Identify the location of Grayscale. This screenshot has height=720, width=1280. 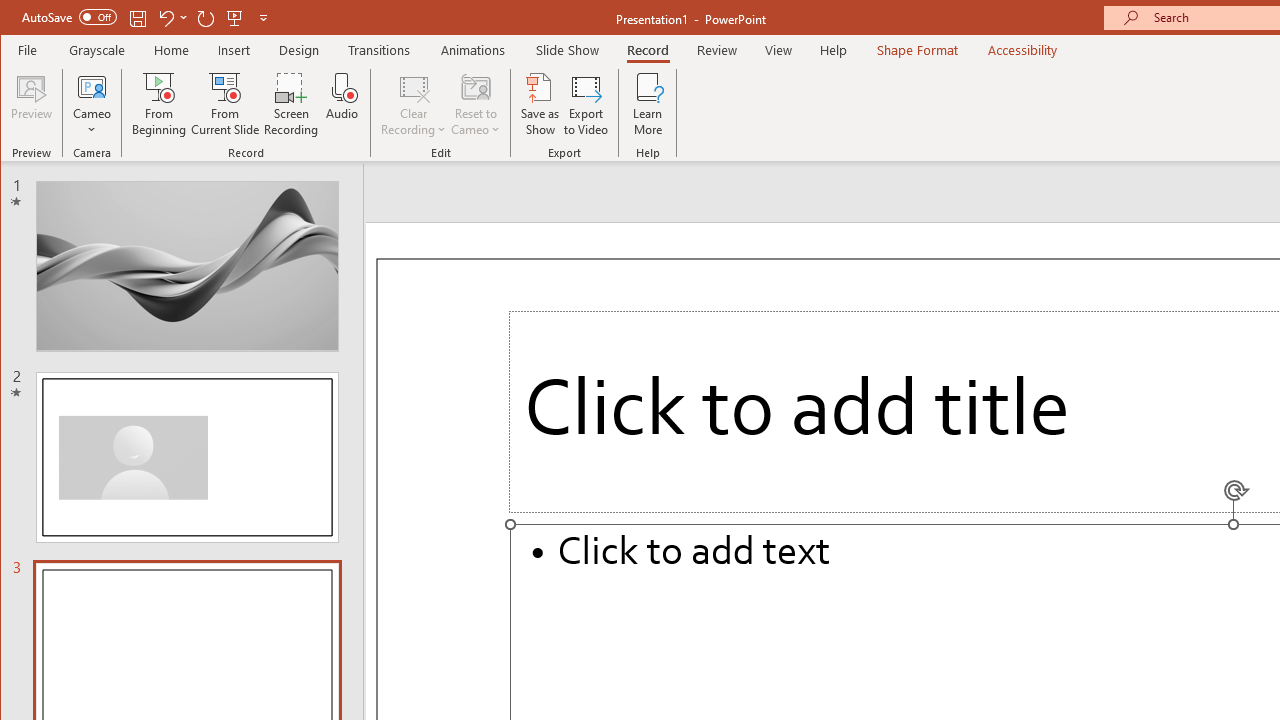
(98, 50).